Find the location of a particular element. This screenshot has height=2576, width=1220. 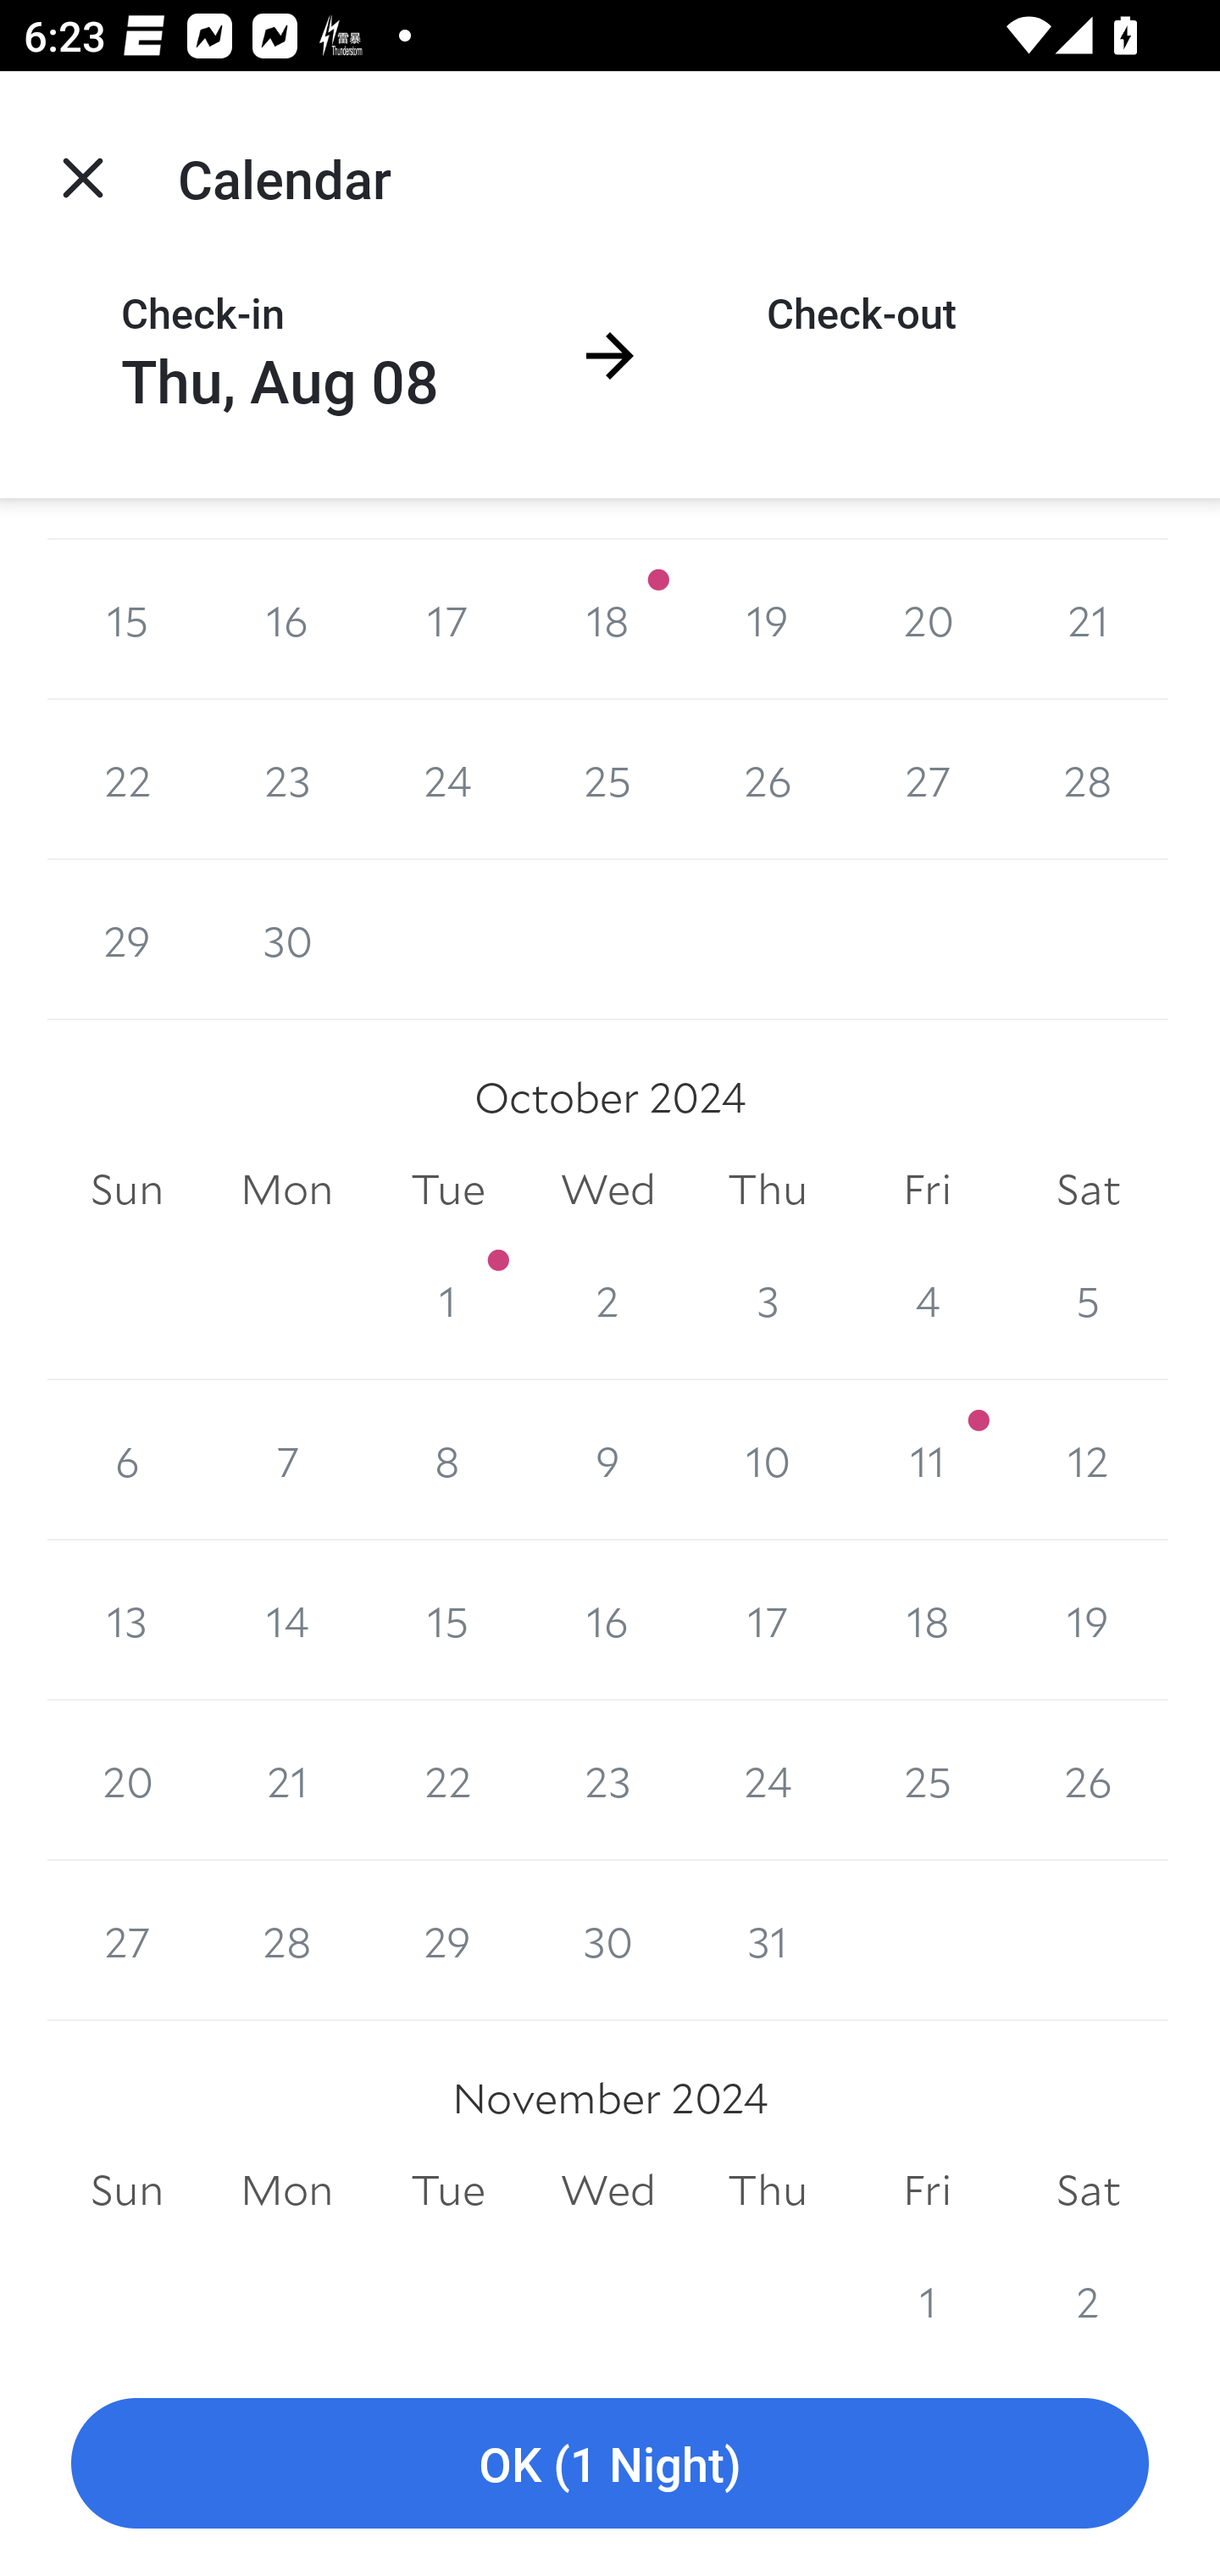

2 2 October 2024 is located at coordinates (608, 1300).